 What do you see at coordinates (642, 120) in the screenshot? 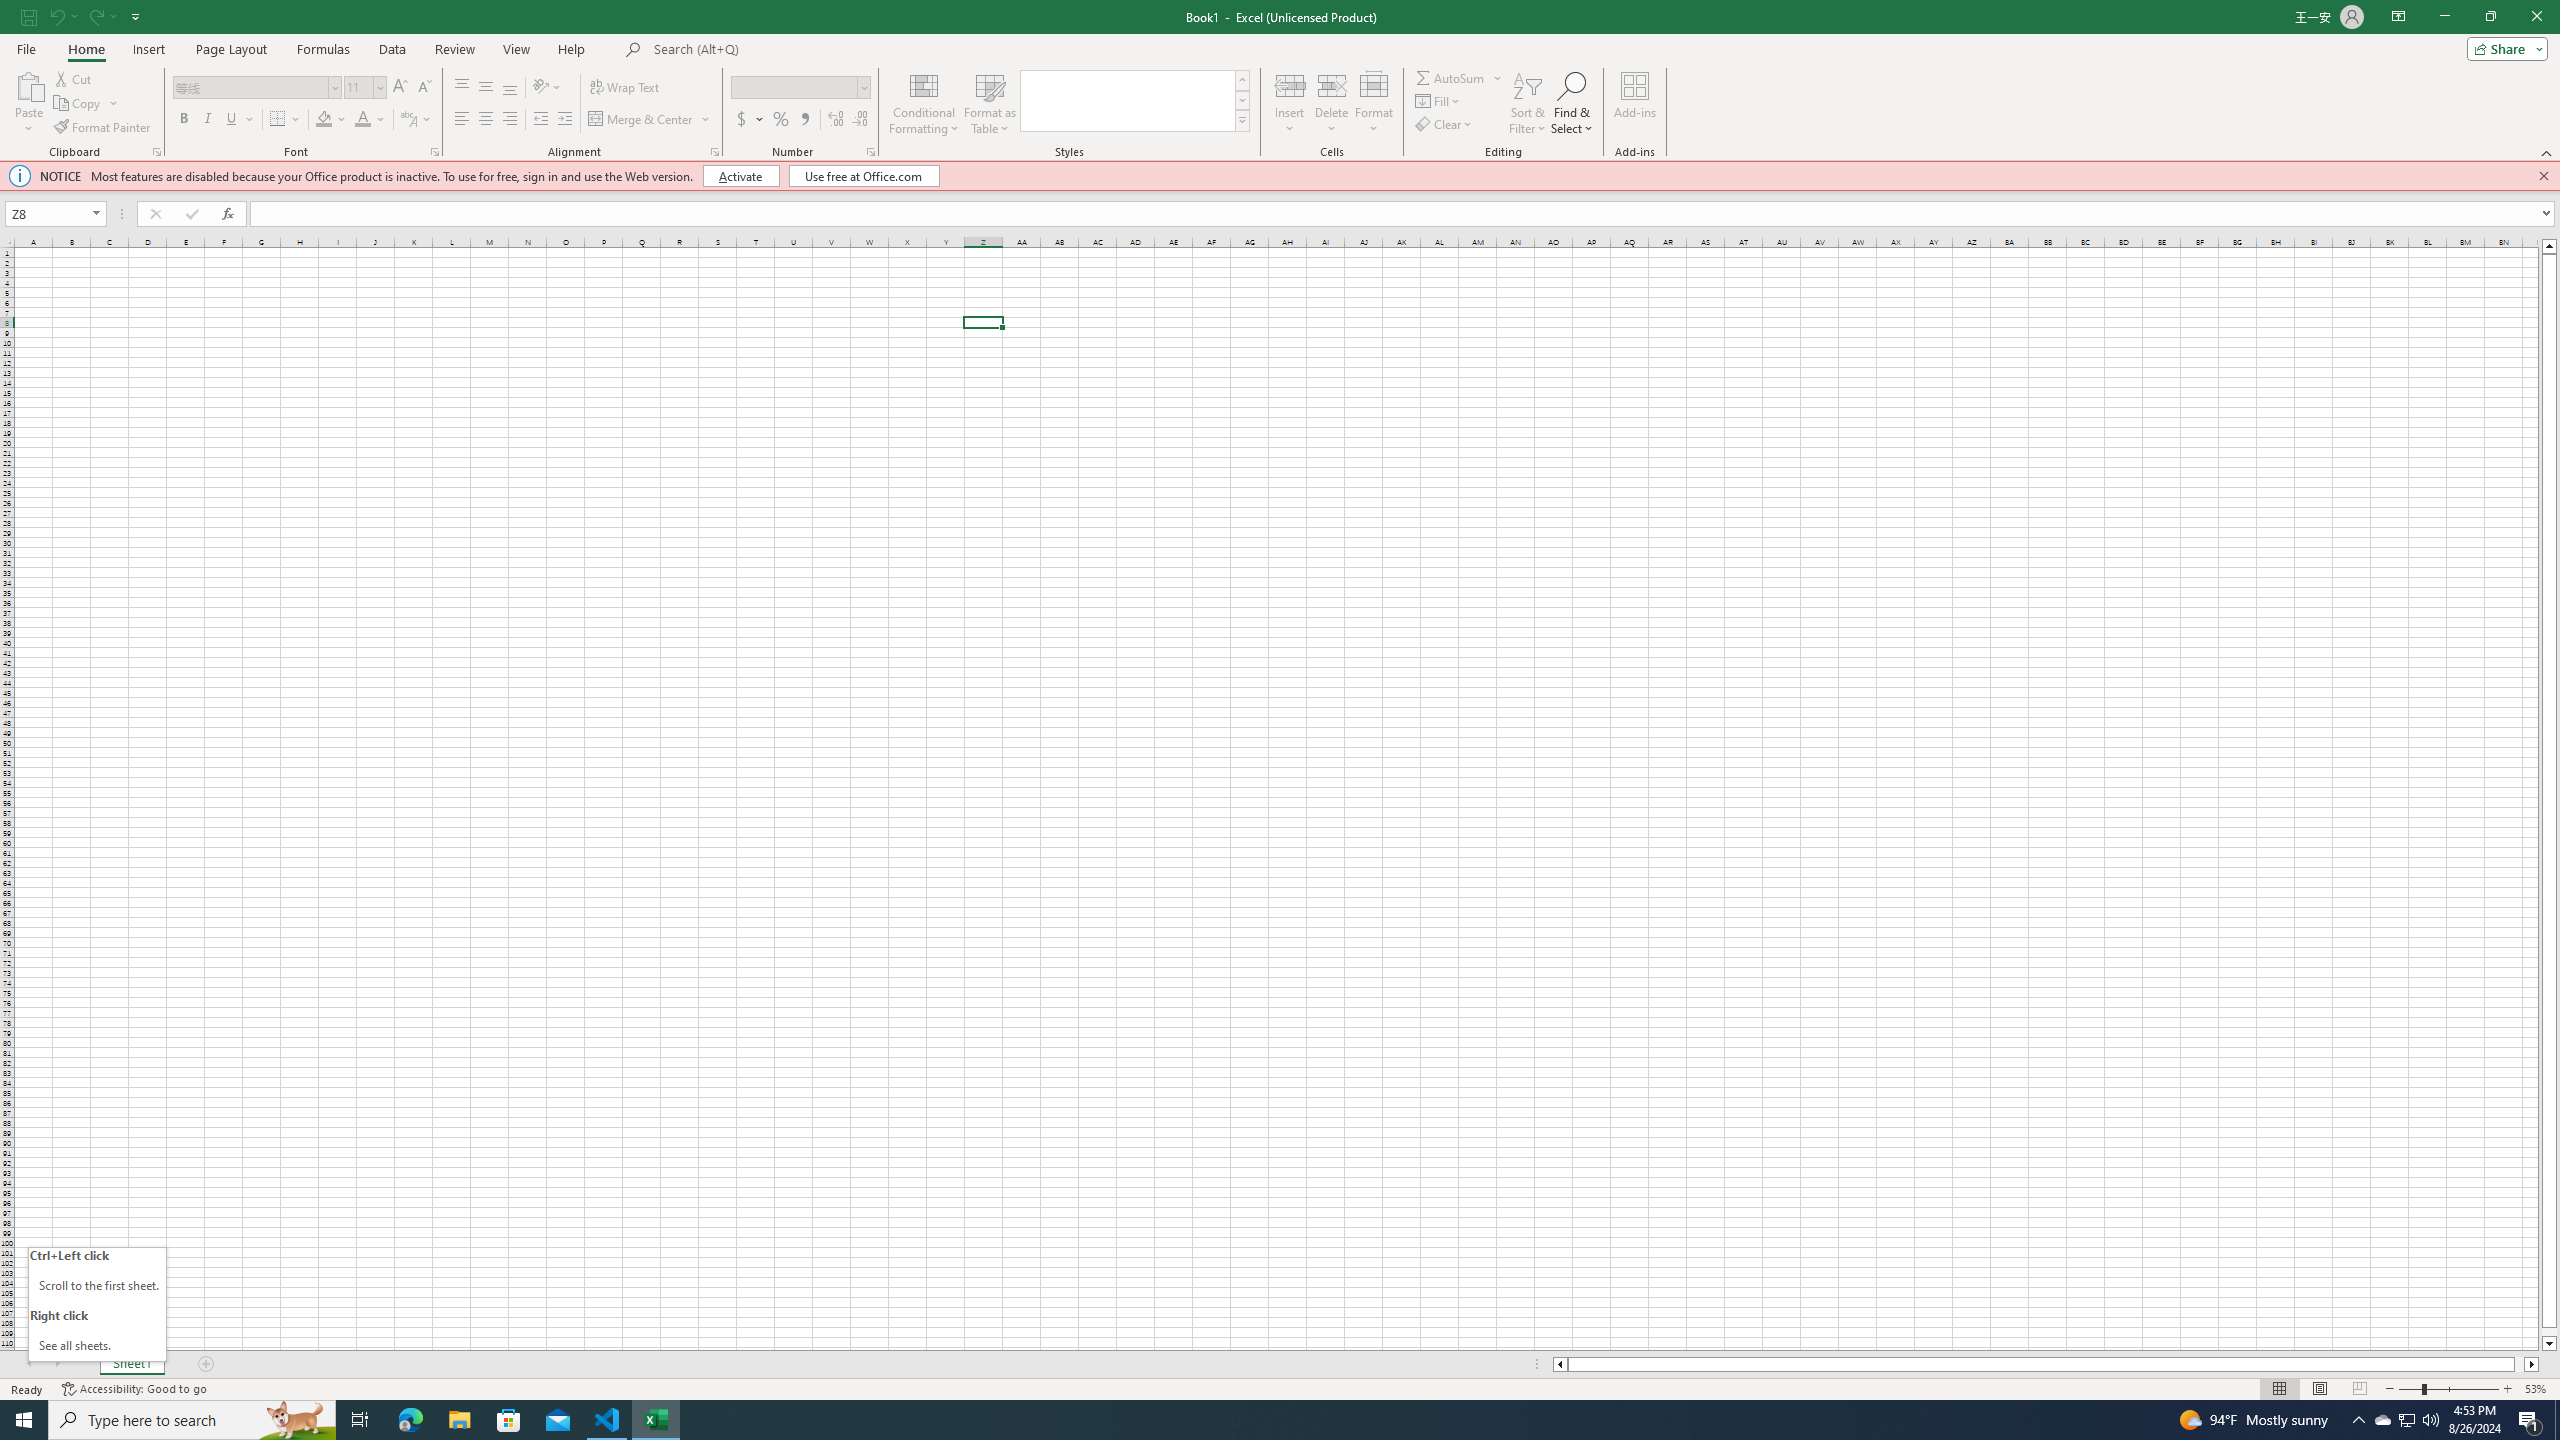
I see `Merge & Center` at bounding box center [642, 120].